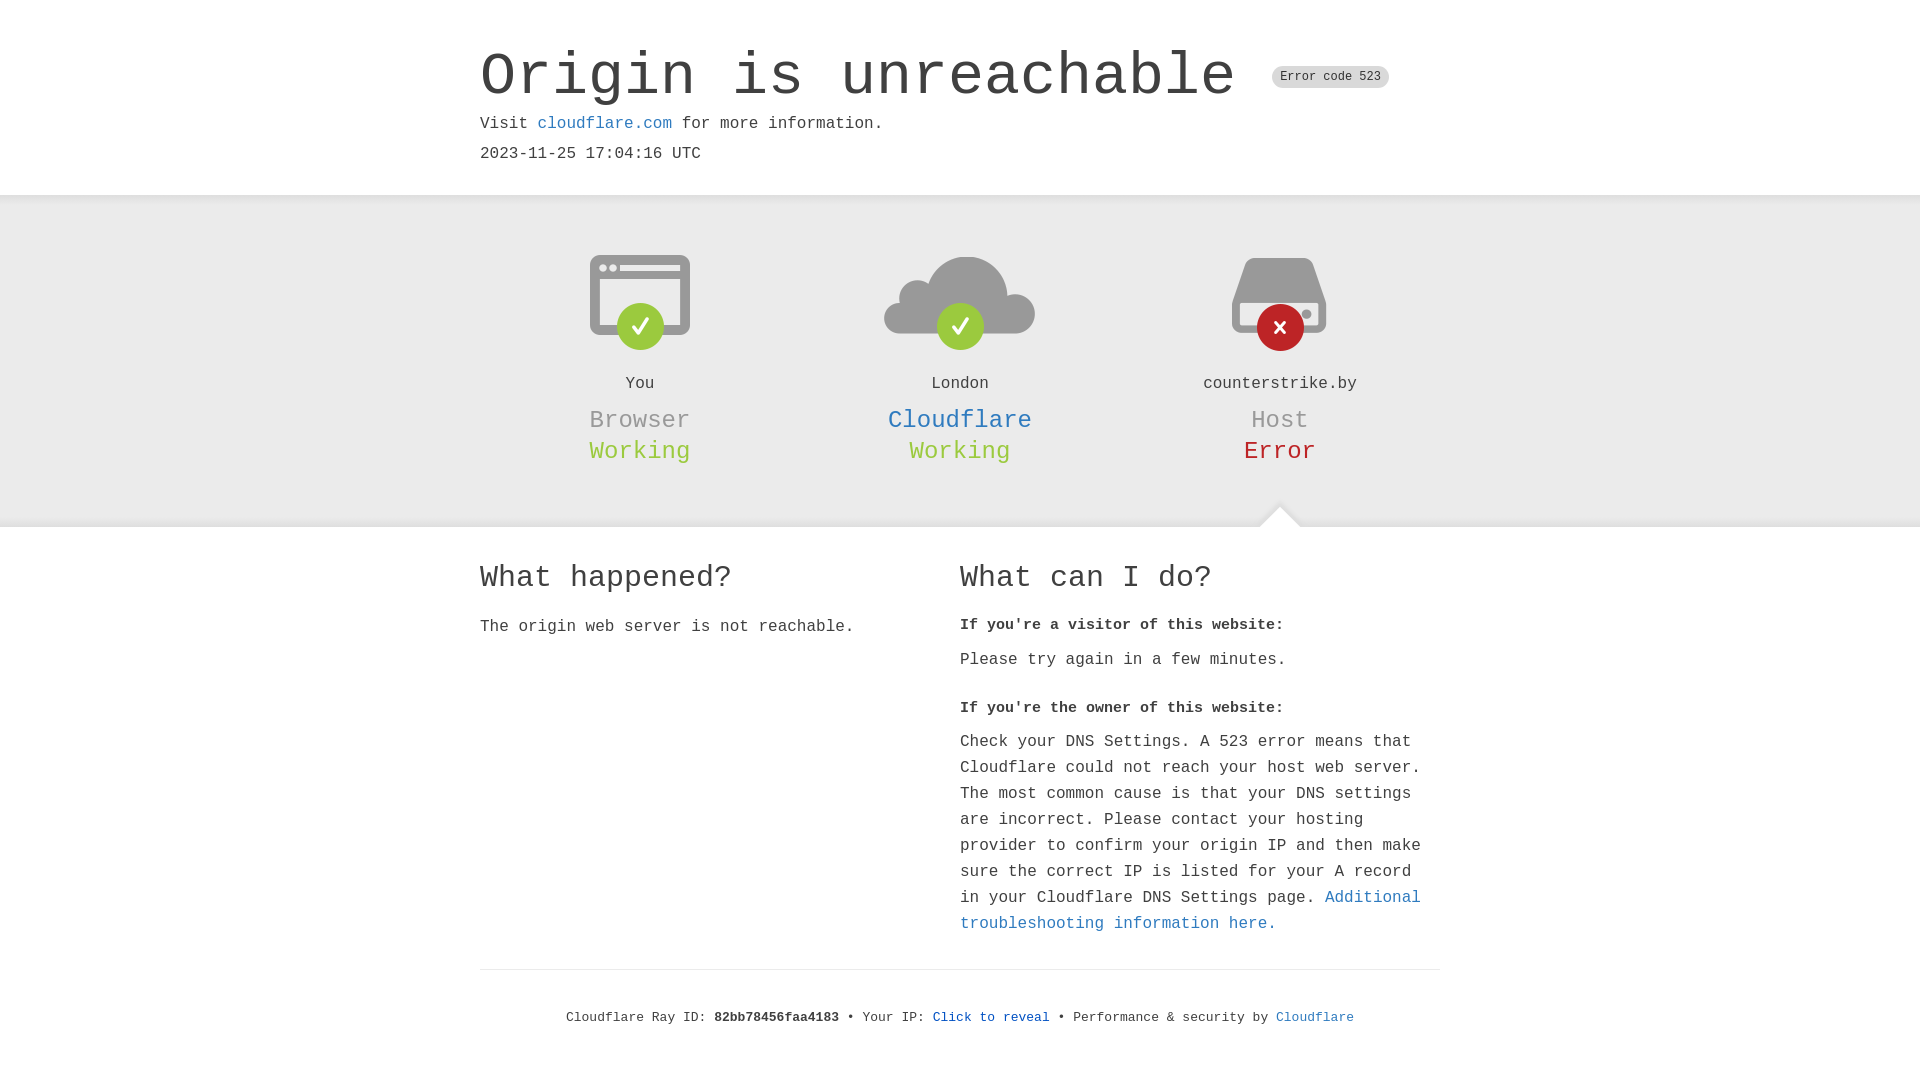  What do you see at coordinates (605, 124) in the screenshot?
I see `cloudflare.com` at bounding box center [605, 124].